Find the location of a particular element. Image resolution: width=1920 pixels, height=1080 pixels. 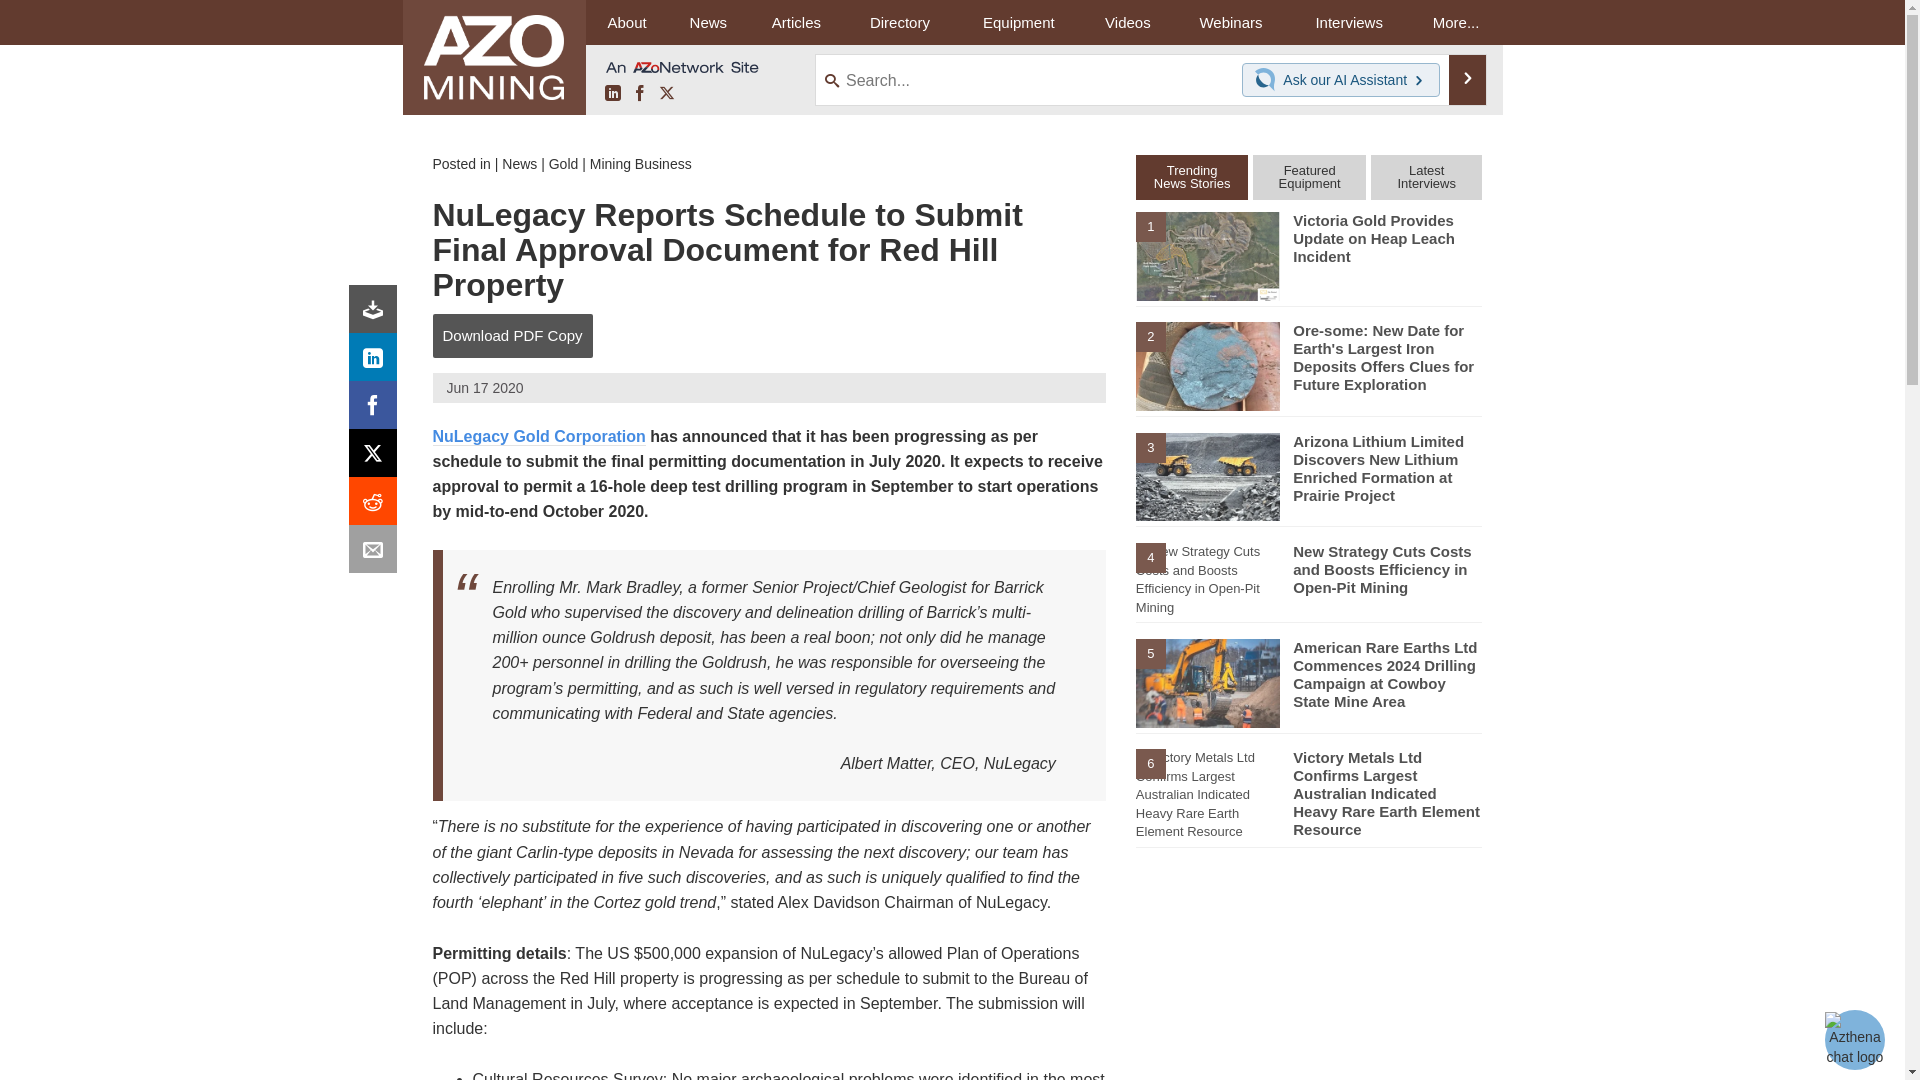

News is located at coordinates (519, 163).